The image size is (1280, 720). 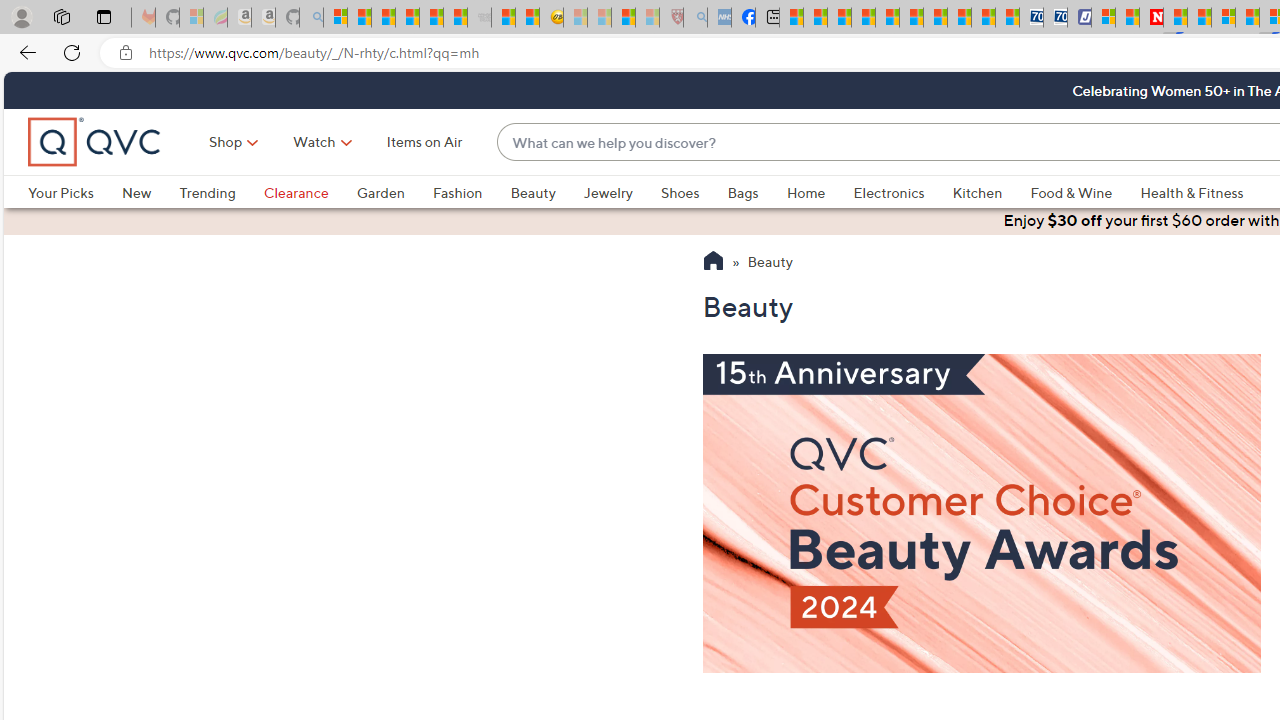 What do you see at coordinates (694, 18) in the screenshot?
I see `list of asthma inhalers uk - Search - Sleeping` at bounding box center [694, 18].